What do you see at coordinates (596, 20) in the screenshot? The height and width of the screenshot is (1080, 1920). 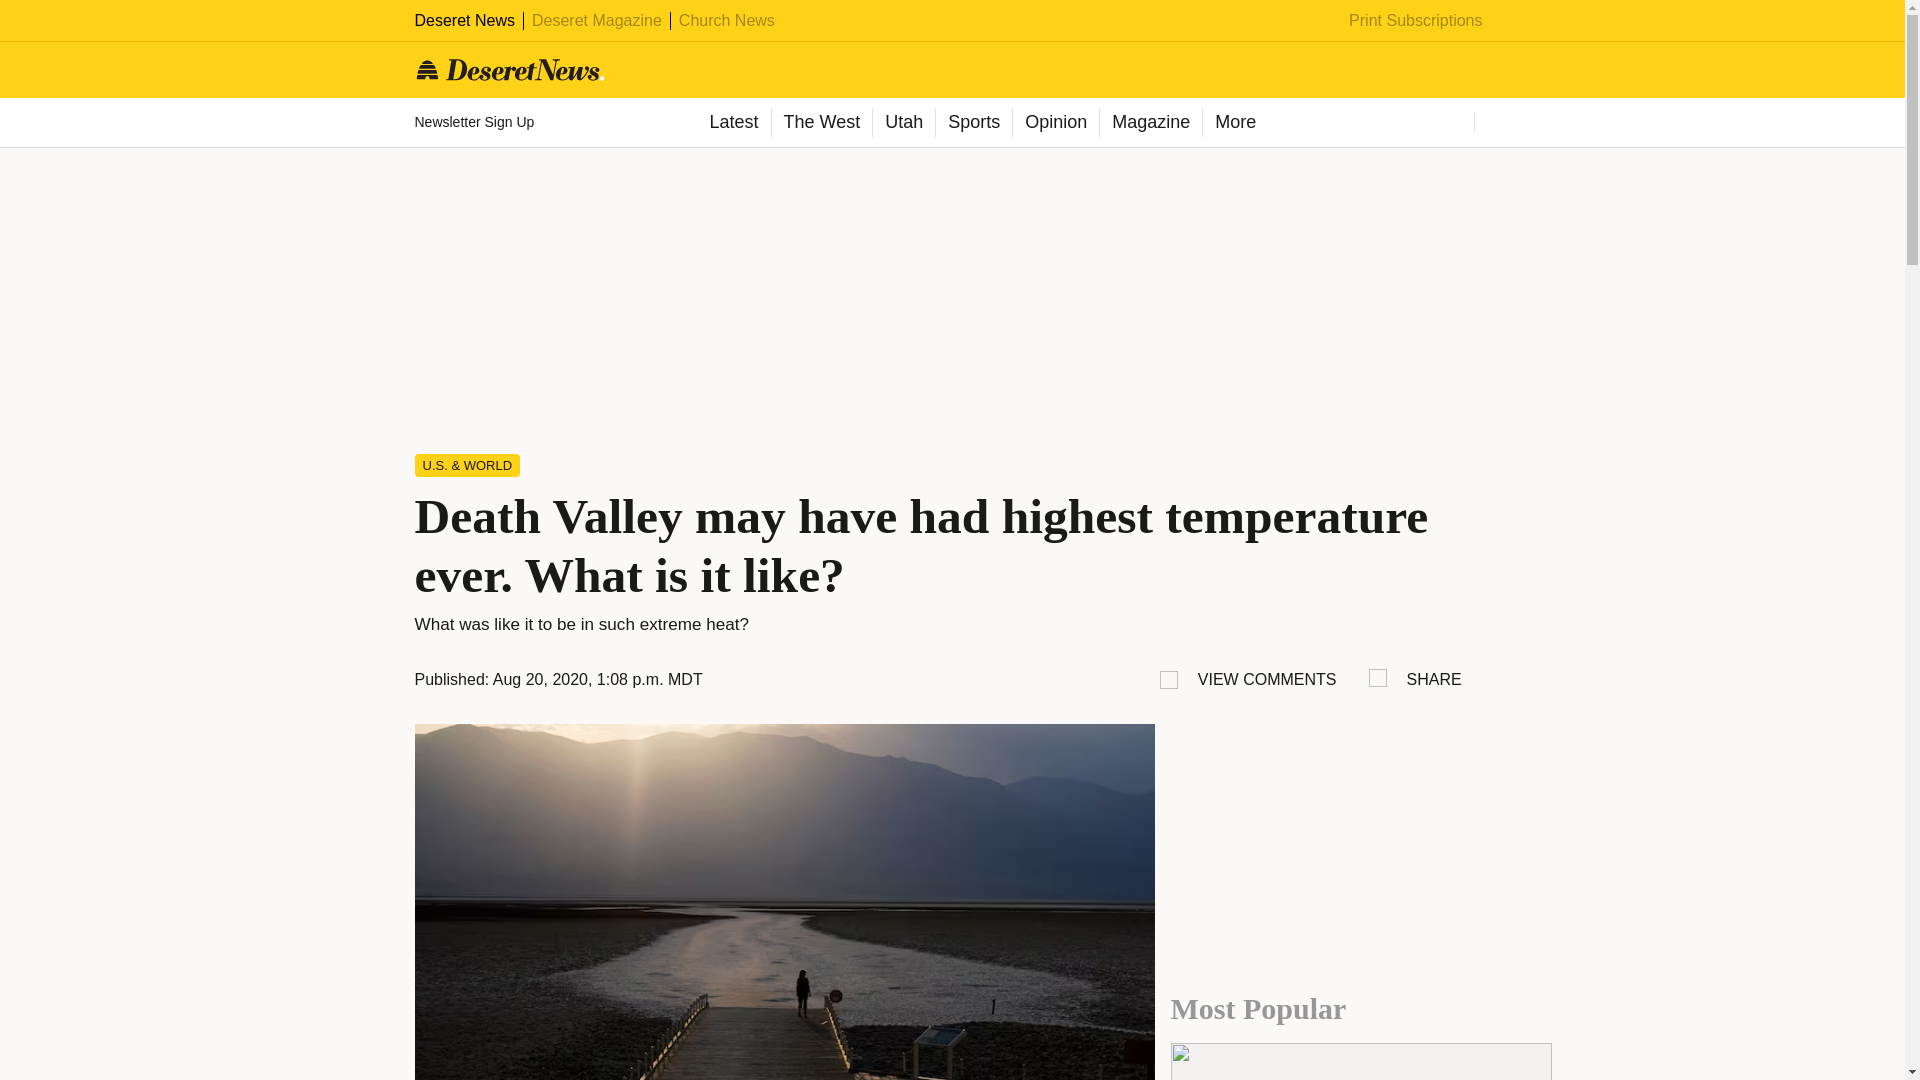 I see `Deseret Magazine` at bounding box center [596, 20].